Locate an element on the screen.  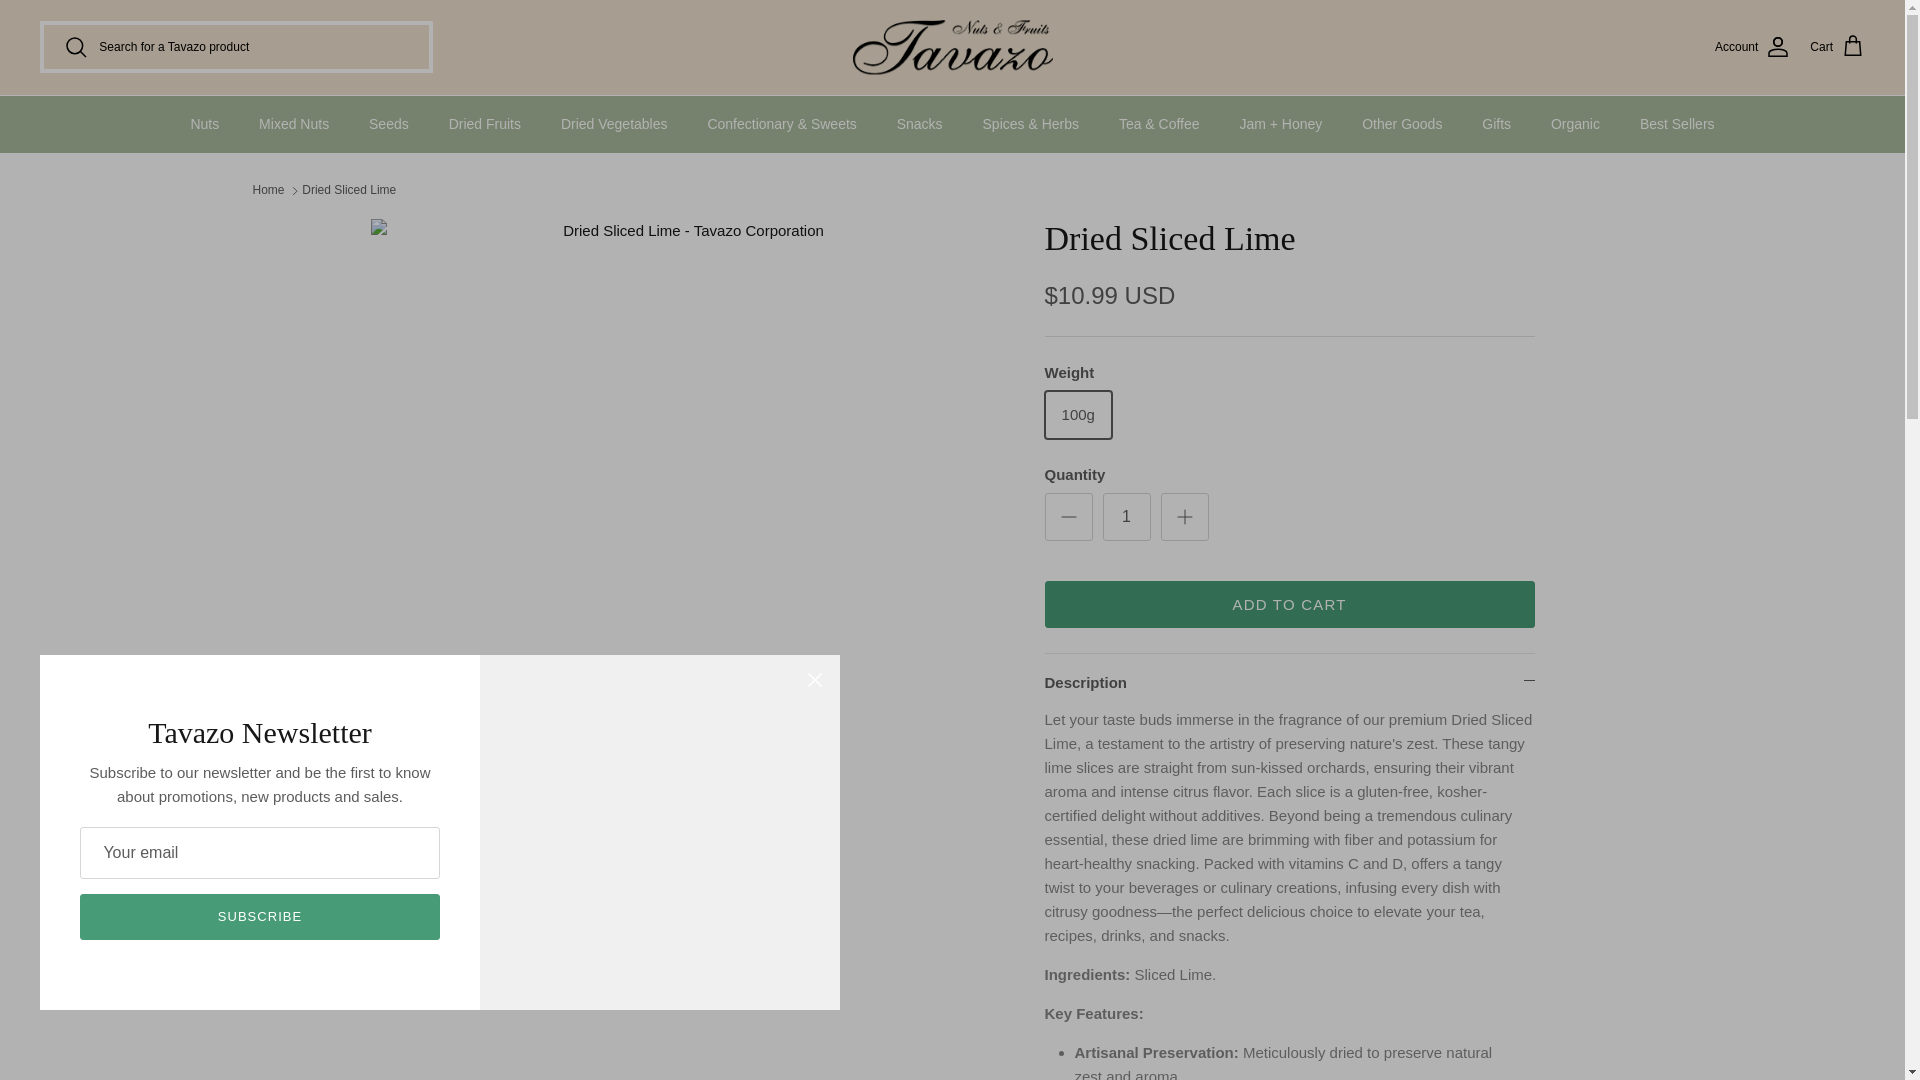
Minus is located at coordinates (1068, 517).